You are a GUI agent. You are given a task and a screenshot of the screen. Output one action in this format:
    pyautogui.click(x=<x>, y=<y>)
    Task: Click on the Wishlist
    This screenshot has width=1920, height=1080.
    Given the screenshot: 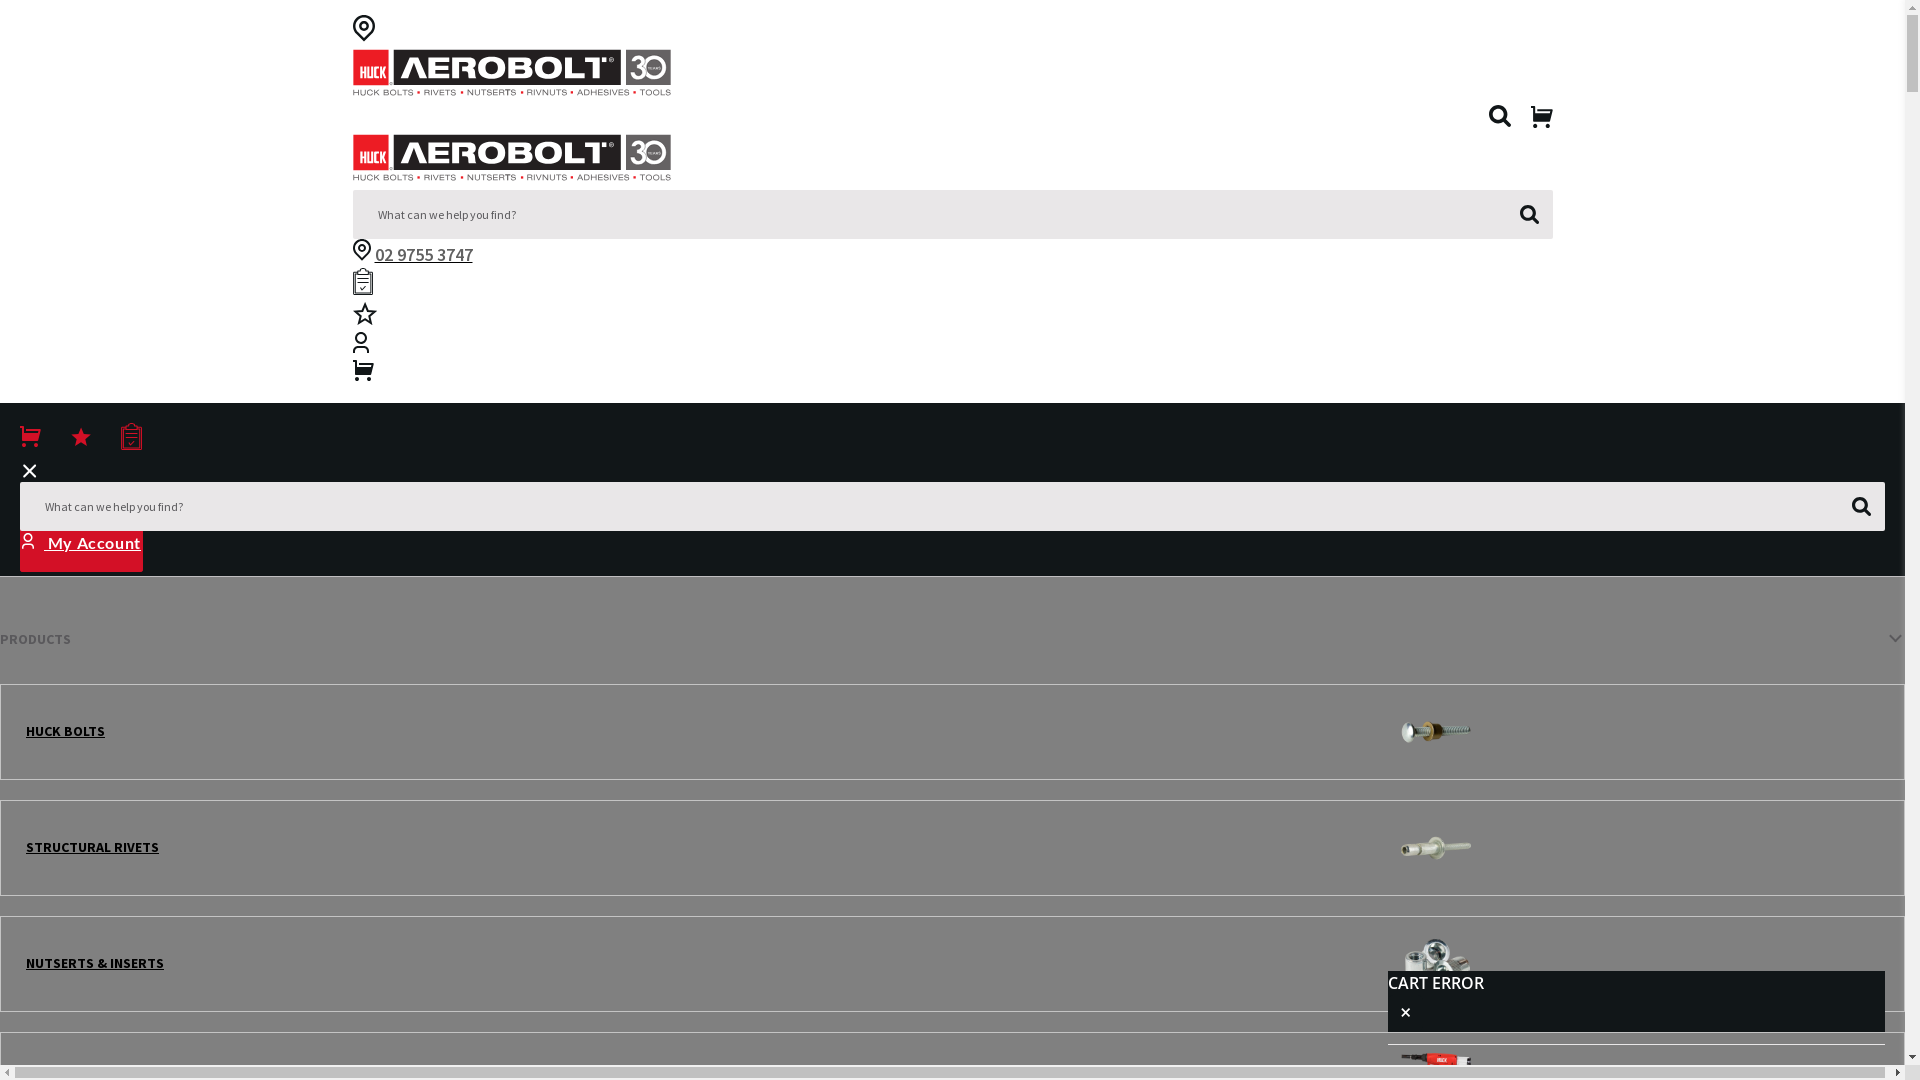 What is the action you would take?
    pyautogui.click(x=364, y=317)
    